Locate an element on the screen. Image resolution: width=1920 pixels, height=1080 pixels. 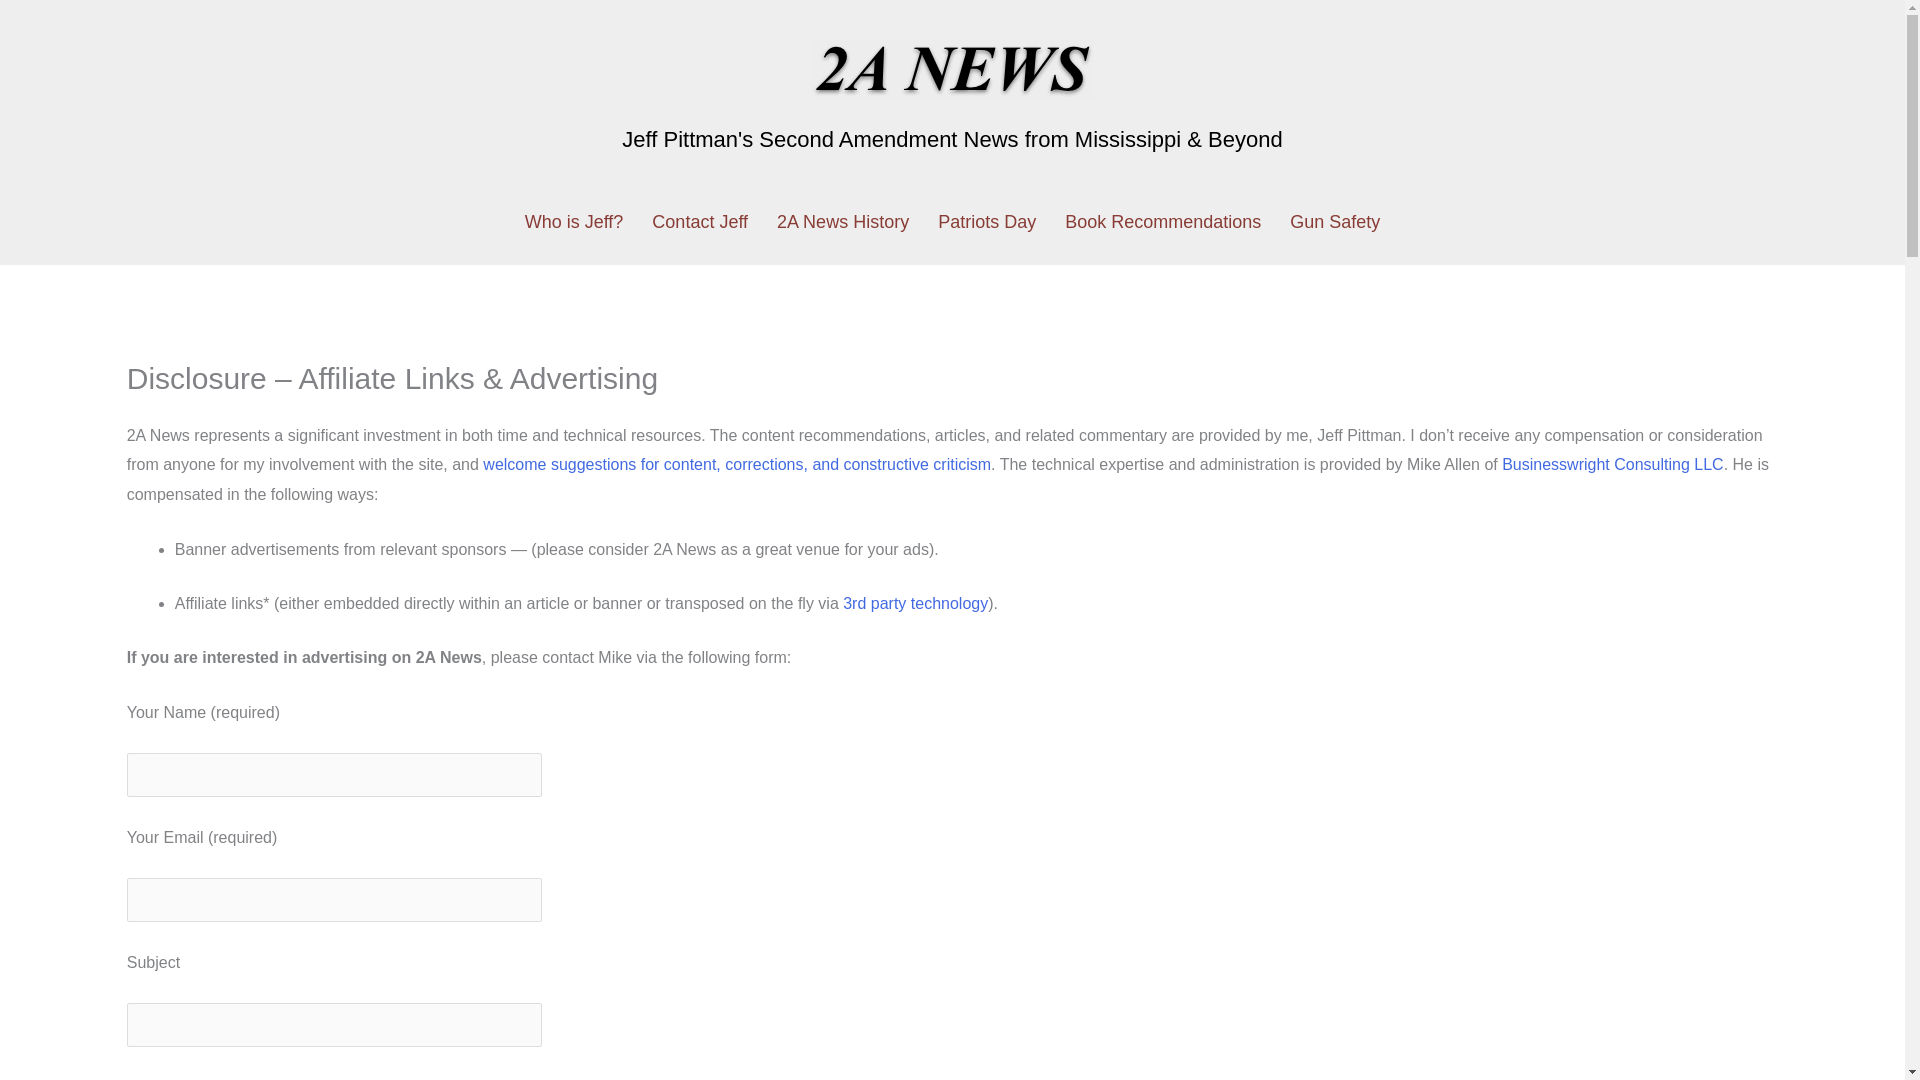
Who is Jeff? is located at coordinates (574, 222).